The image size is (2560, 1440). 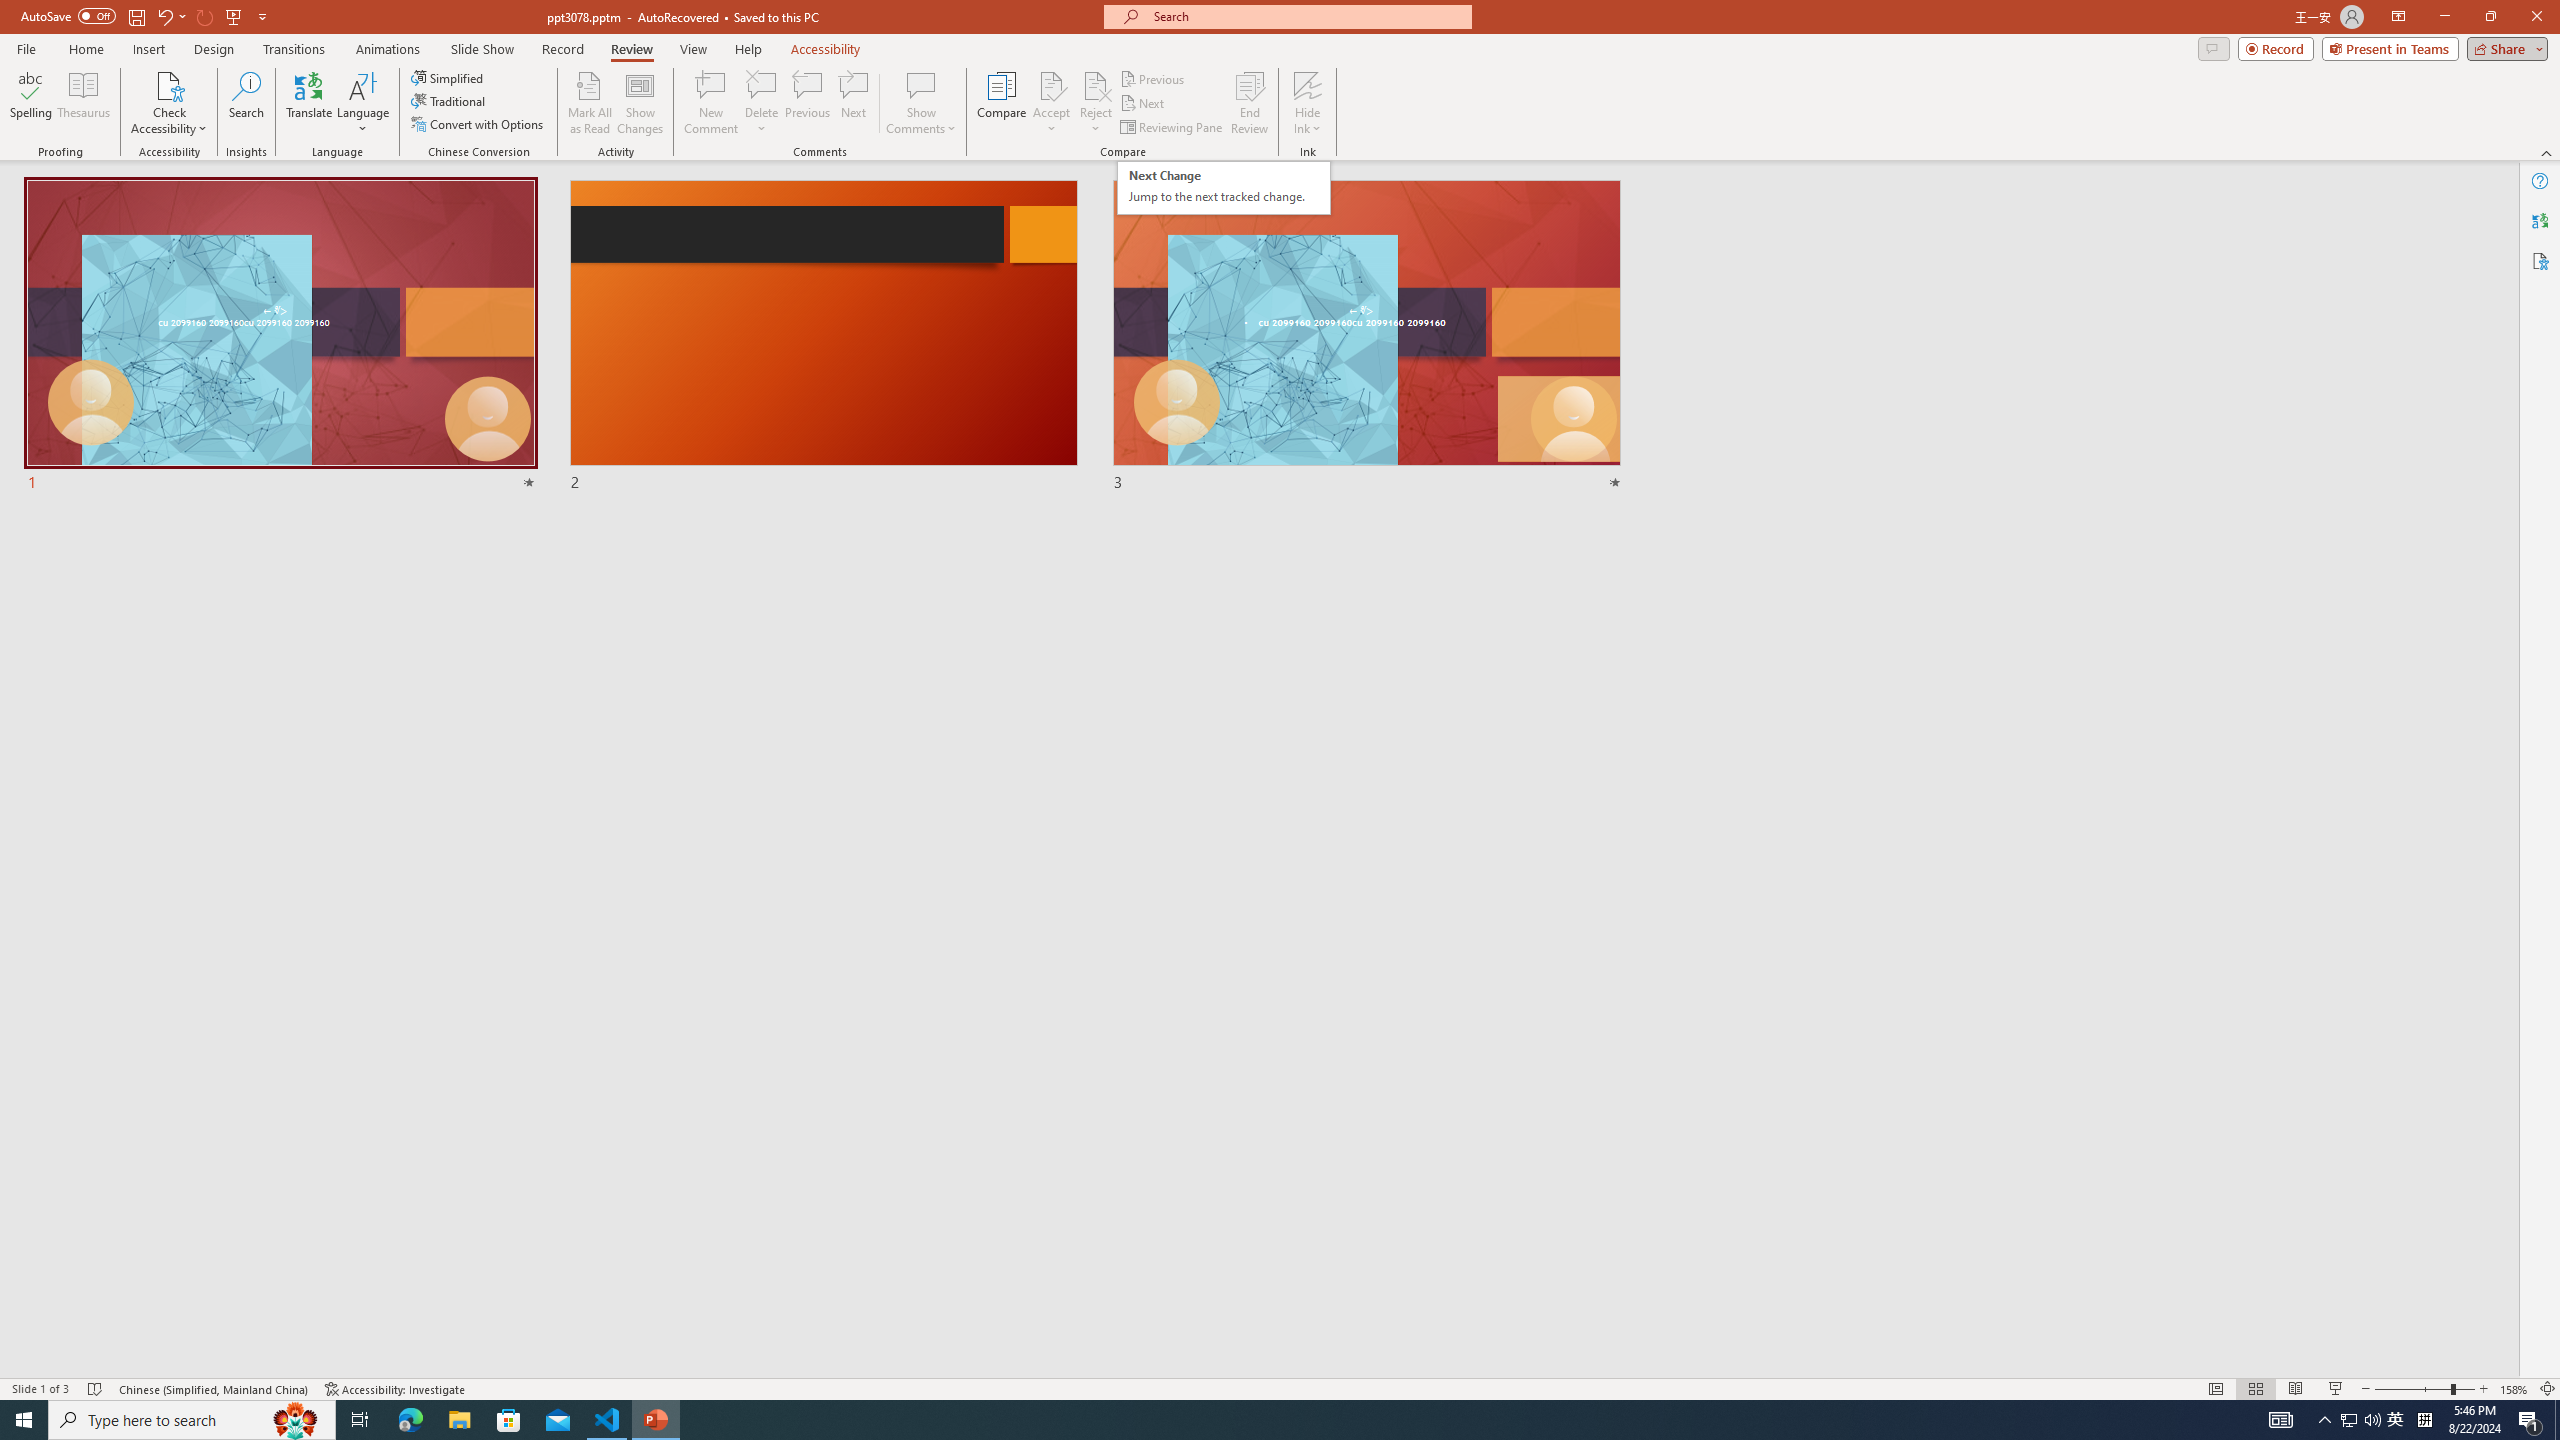 What do you see at coordinates (1172, 128) in the screenshot?
I see `Reviewing Pane` at bounding box center [1172, 128].